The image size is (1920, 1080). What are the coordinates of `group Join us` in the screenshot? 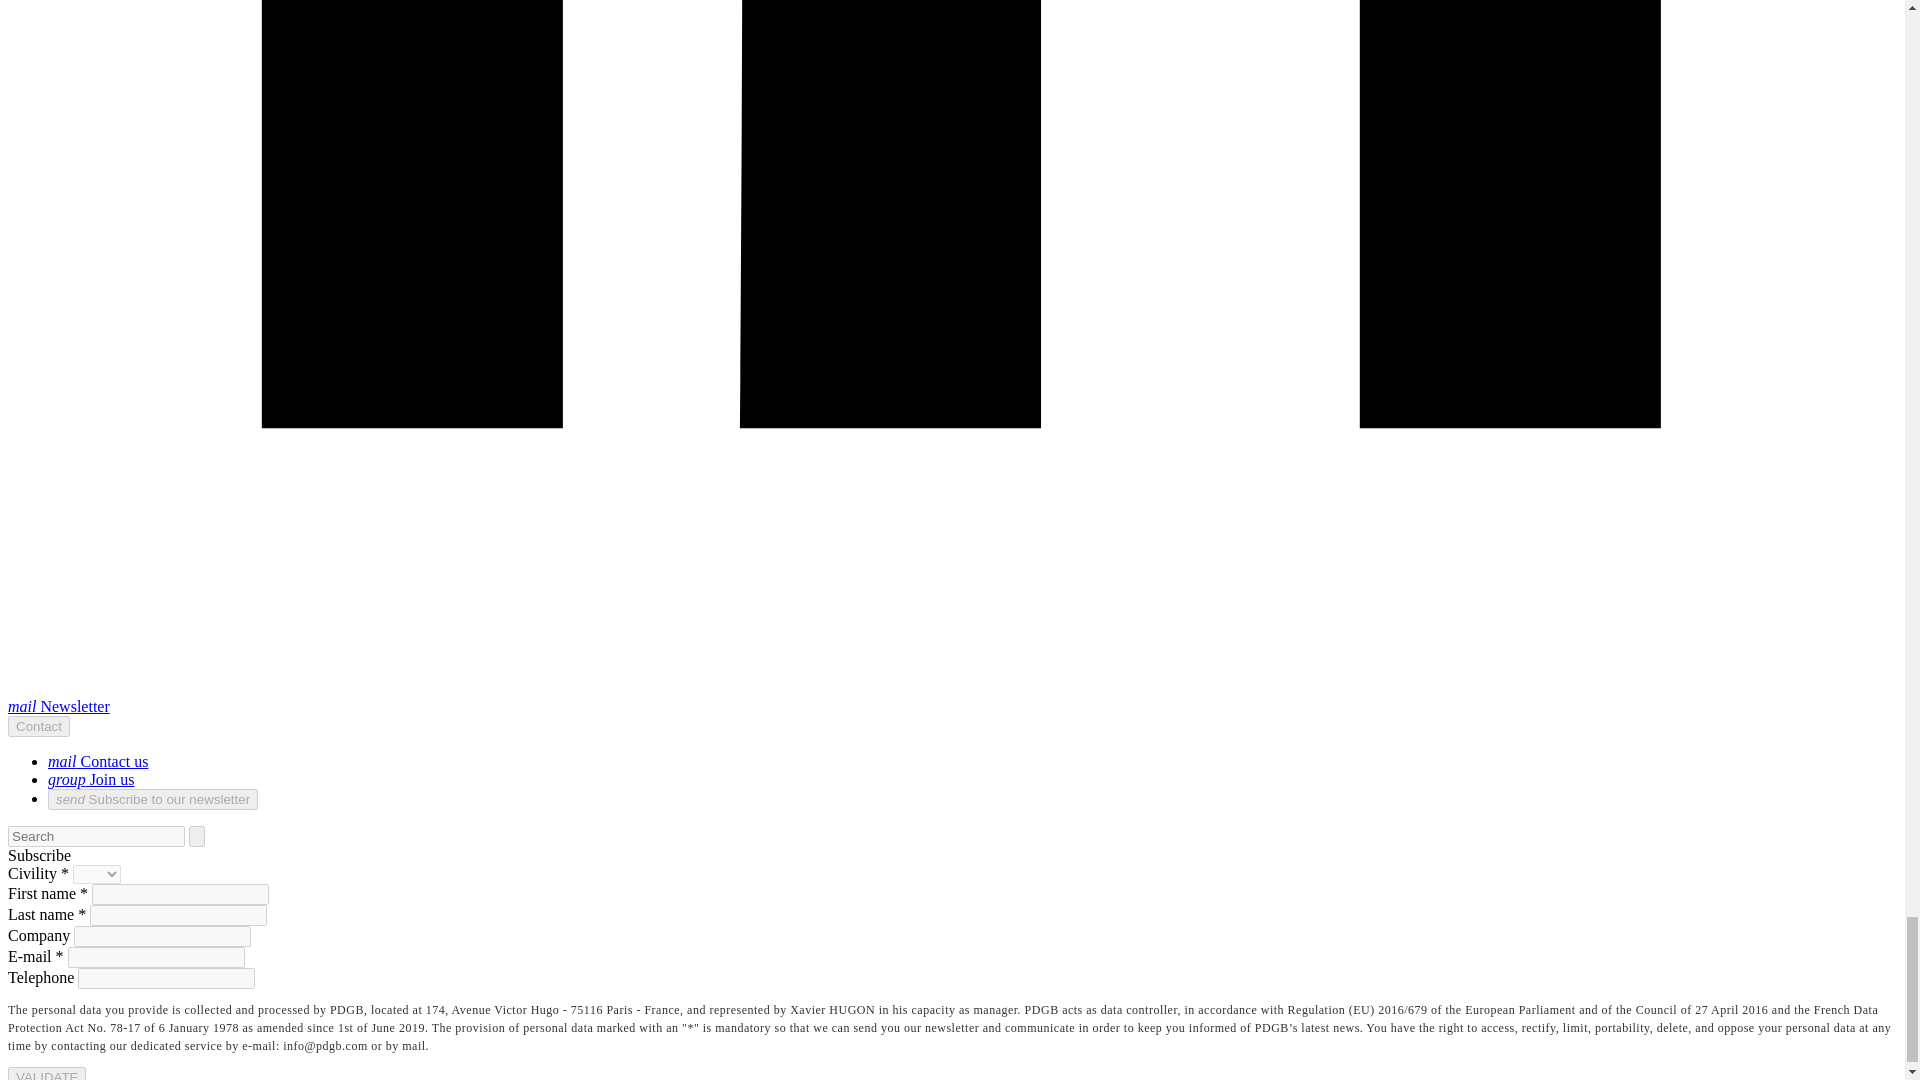 It's located at (91, 780).